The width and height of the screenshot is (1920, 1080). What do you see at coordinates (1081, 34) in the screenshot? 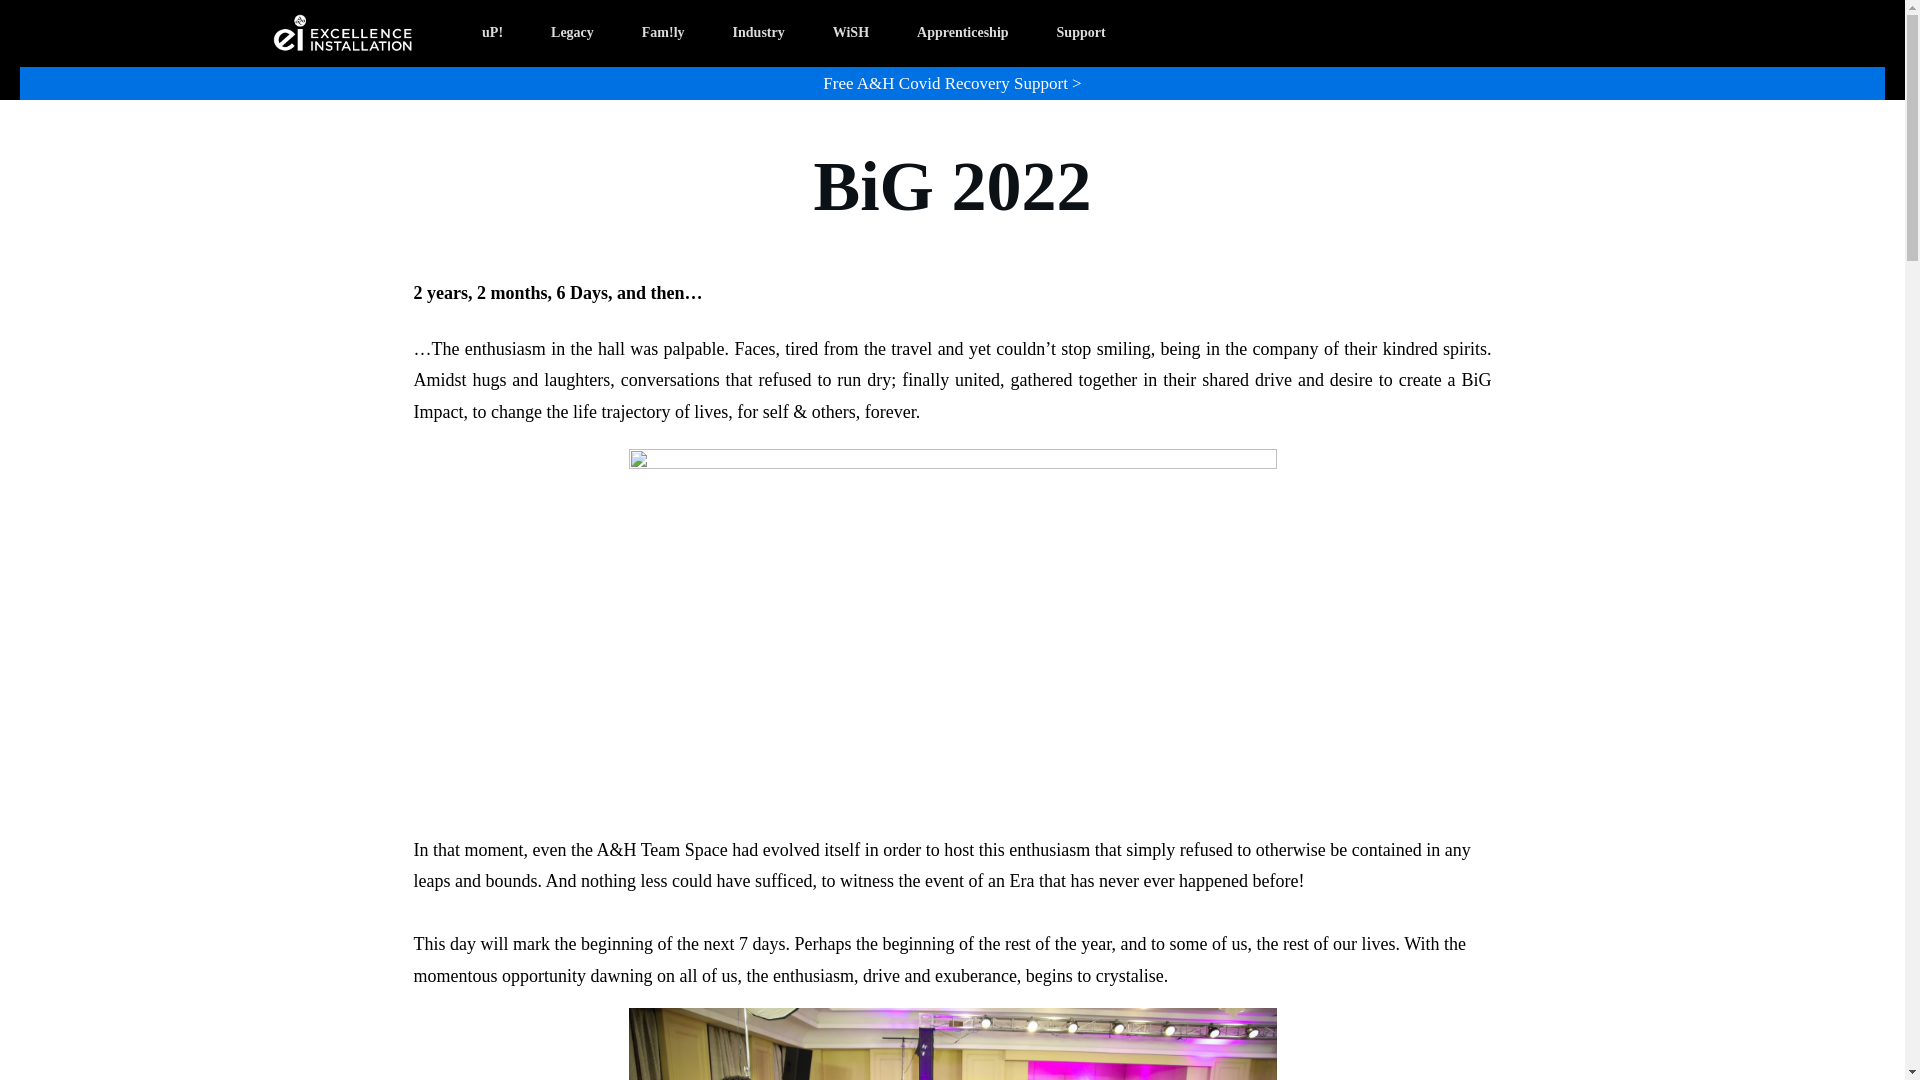
I see `Support` at bounding box center [1081, 34].